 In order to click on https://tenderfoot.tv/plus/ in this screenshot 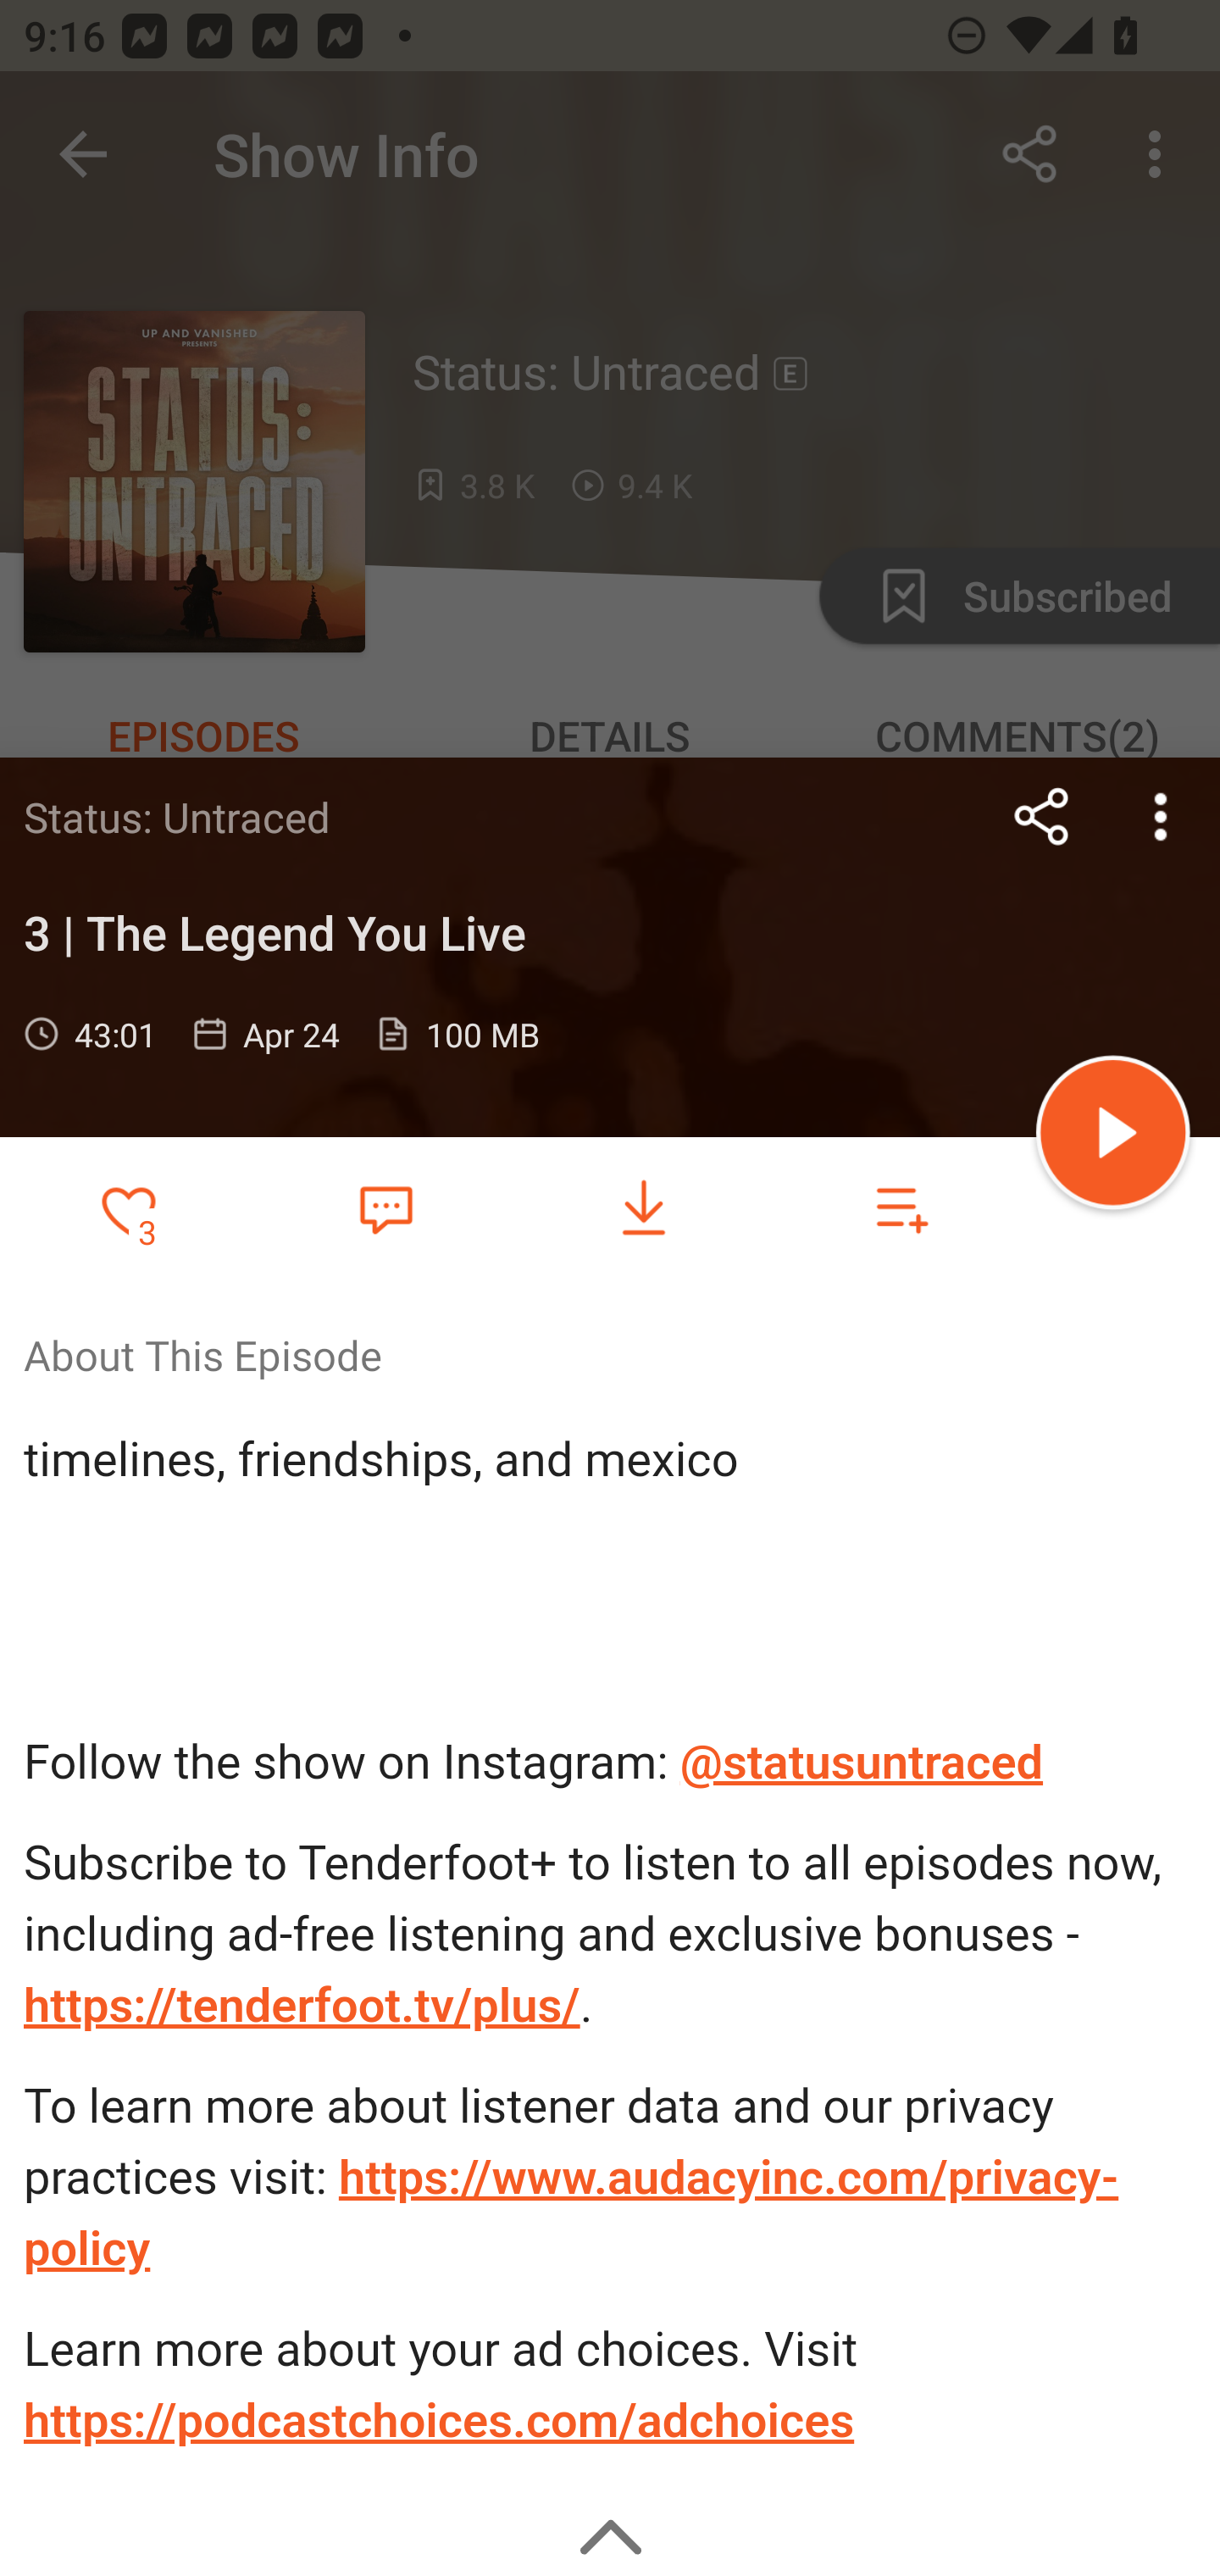, I will do `click(302, 2005)`.